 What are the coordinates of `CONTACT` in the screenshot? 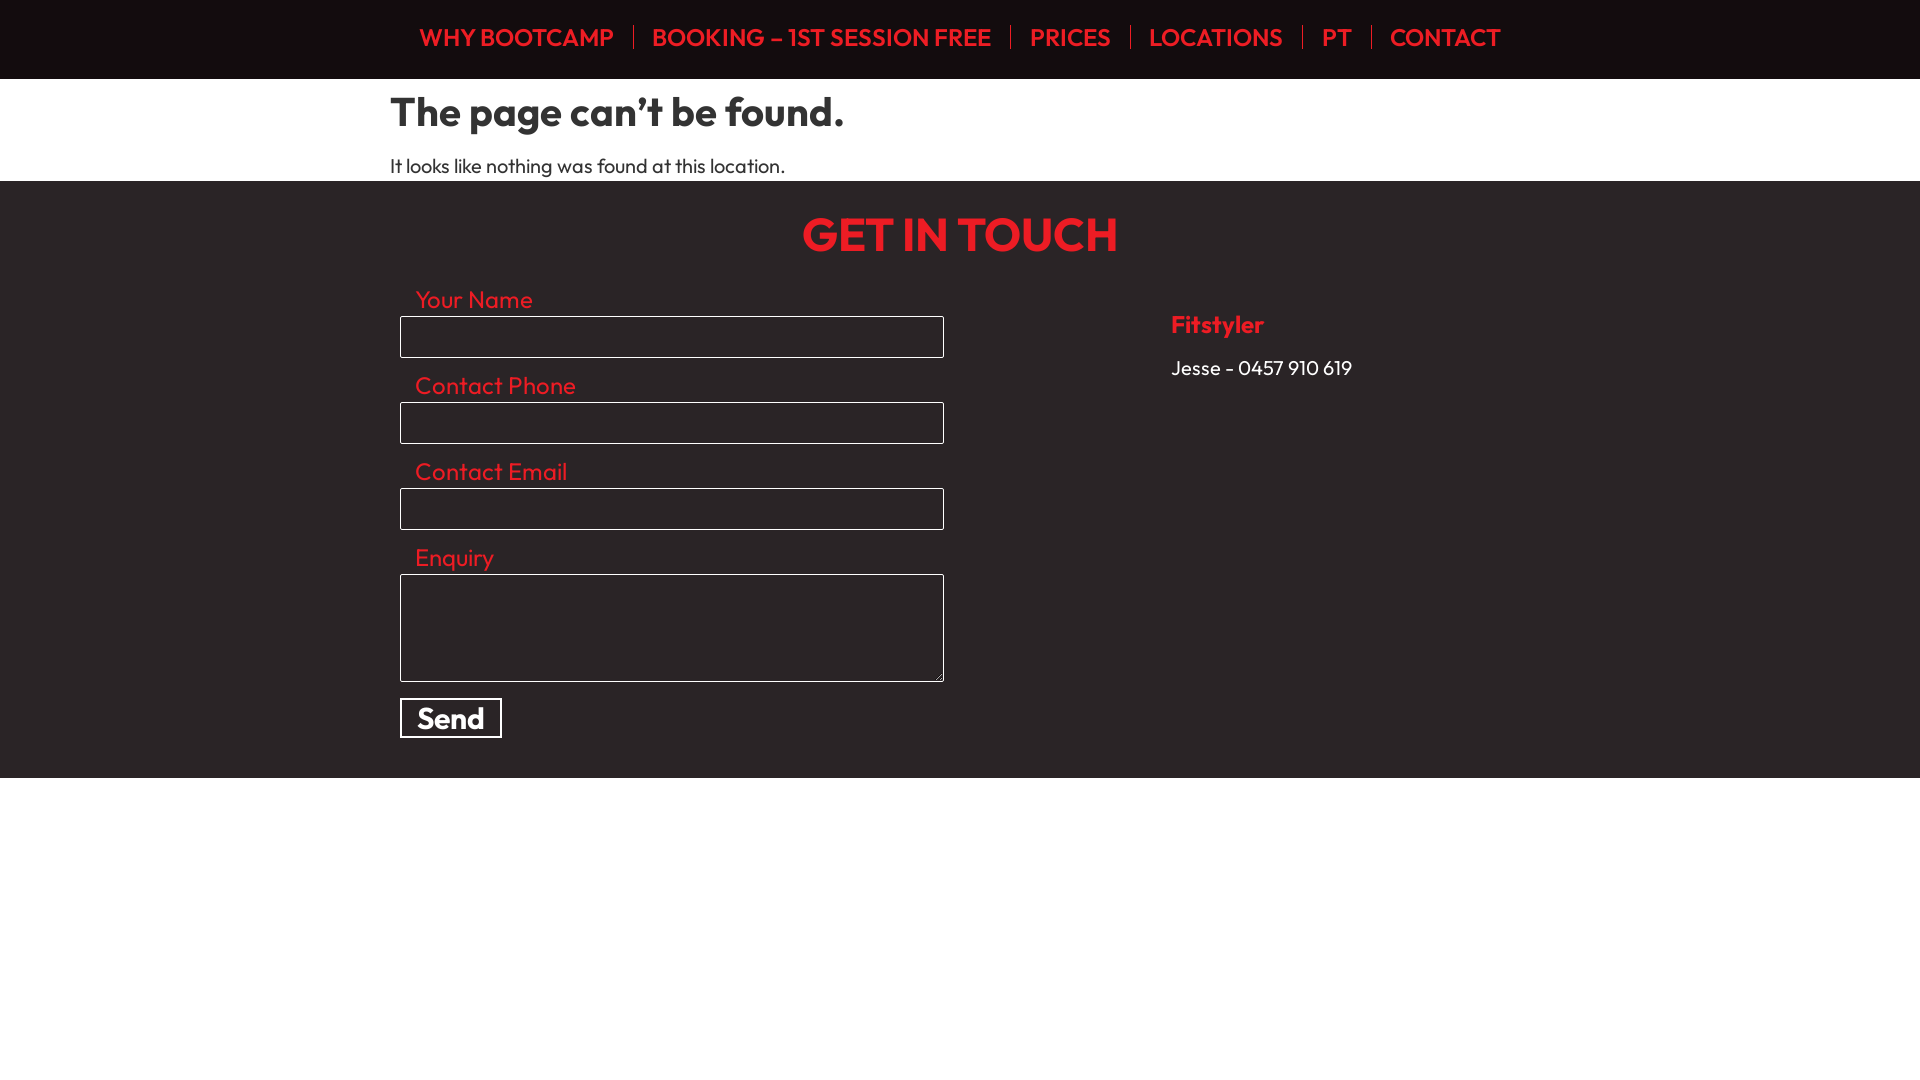 It's located at (1446, 37).